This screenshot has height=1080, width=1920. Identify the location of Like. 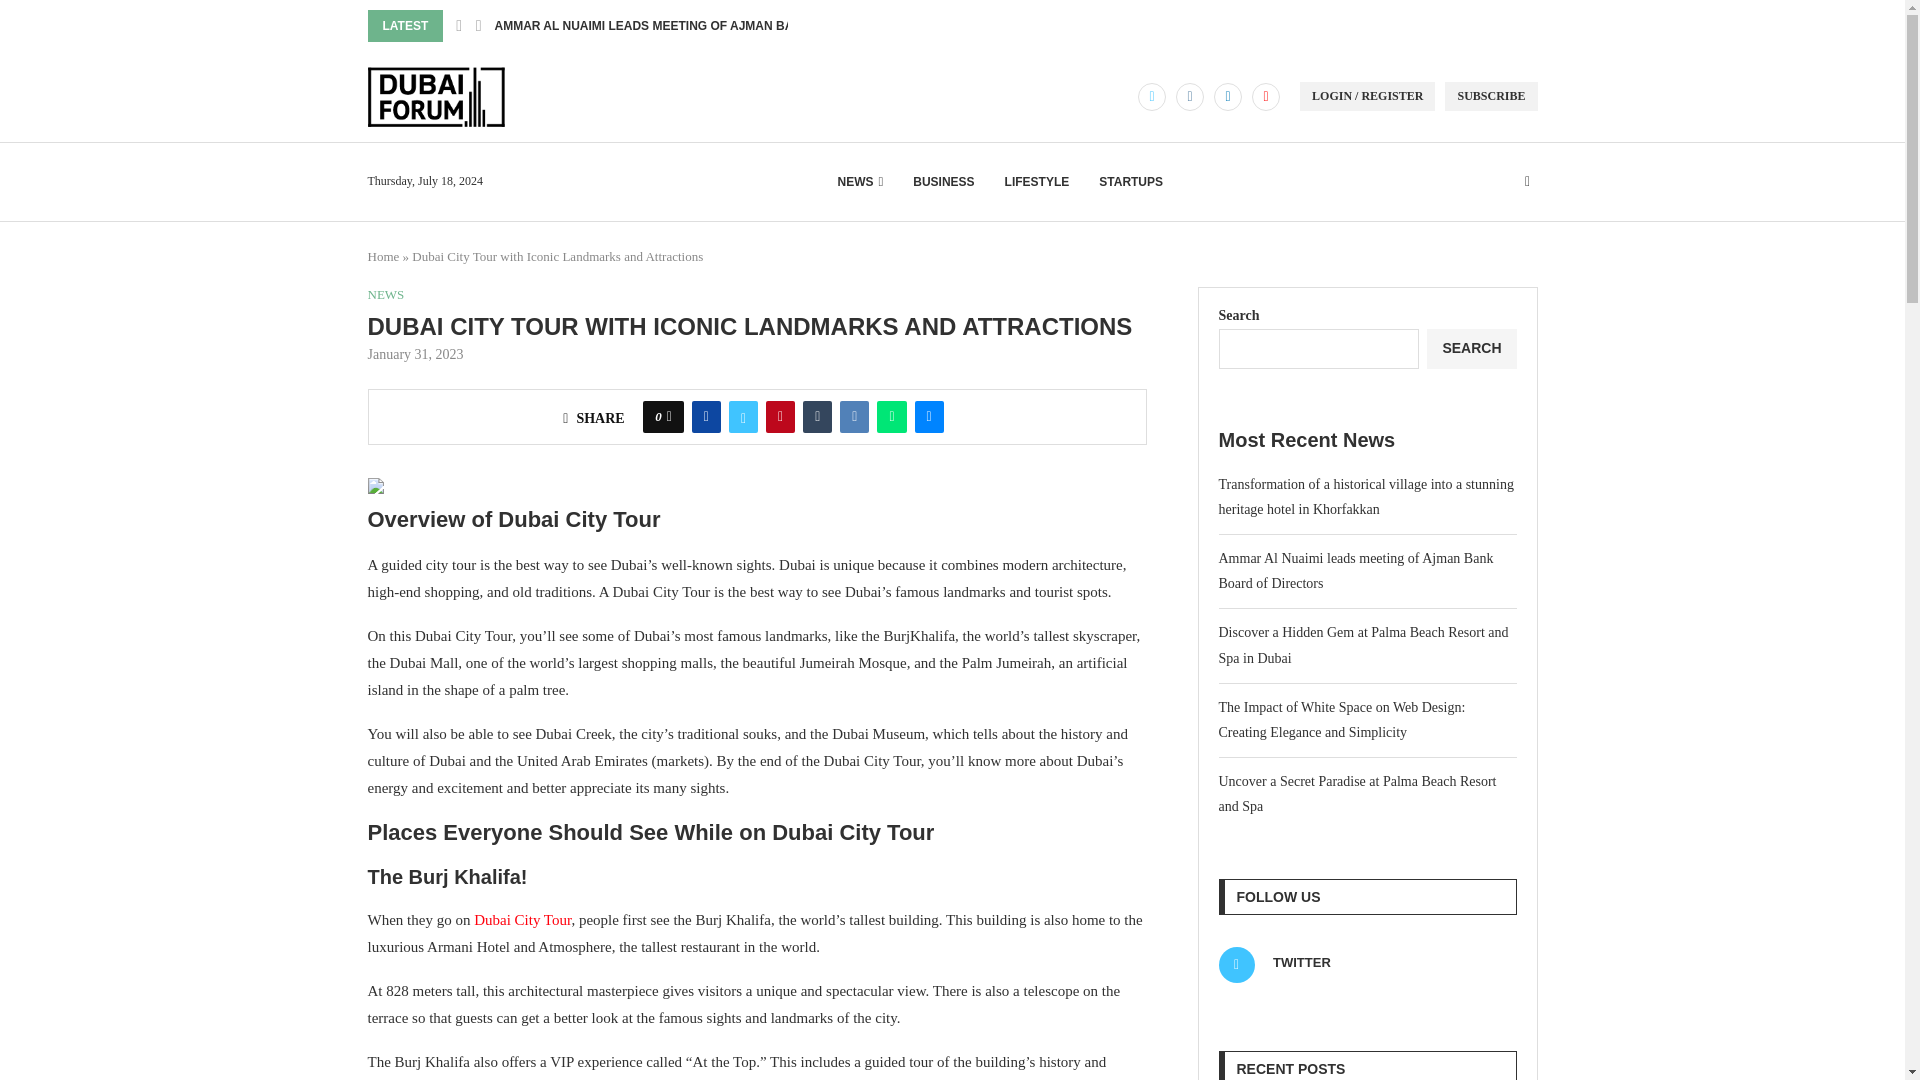
(669, 416).